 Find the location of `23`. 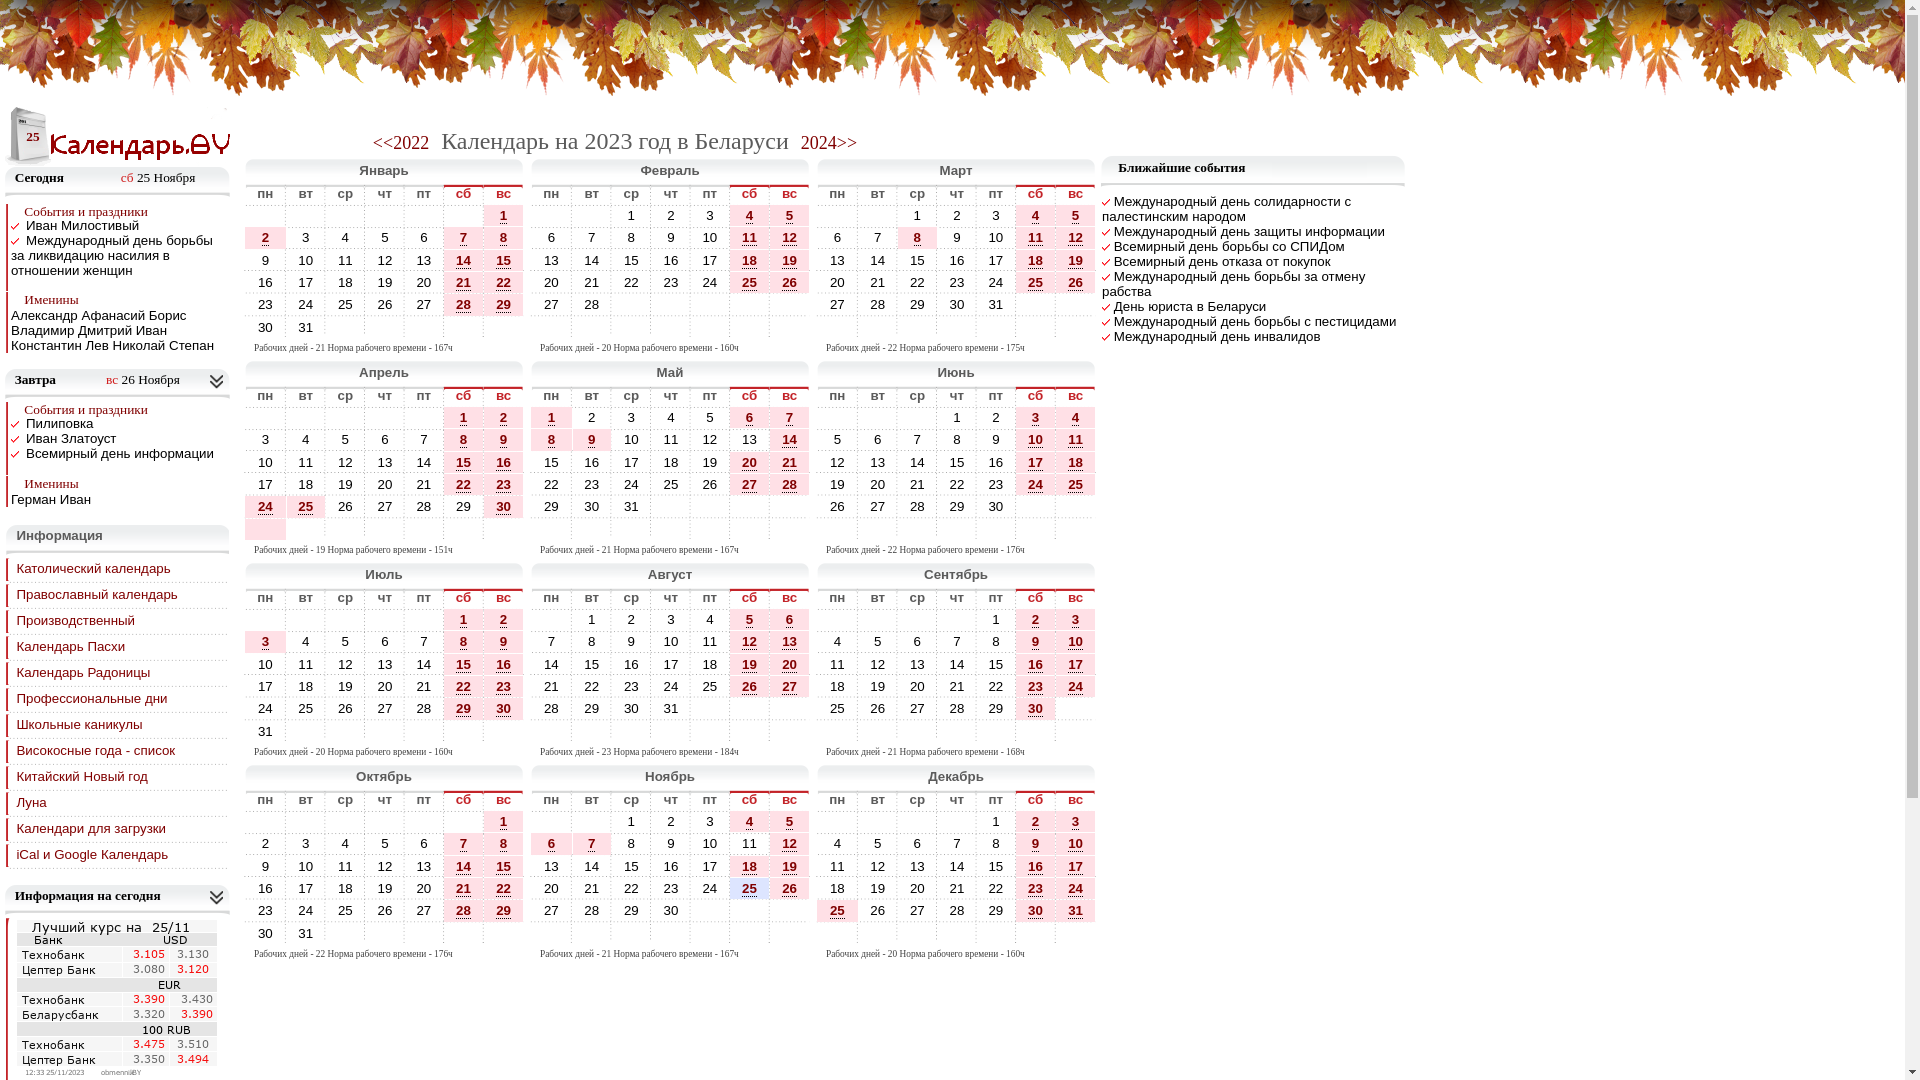

23 is located at coordinates (504, 686).